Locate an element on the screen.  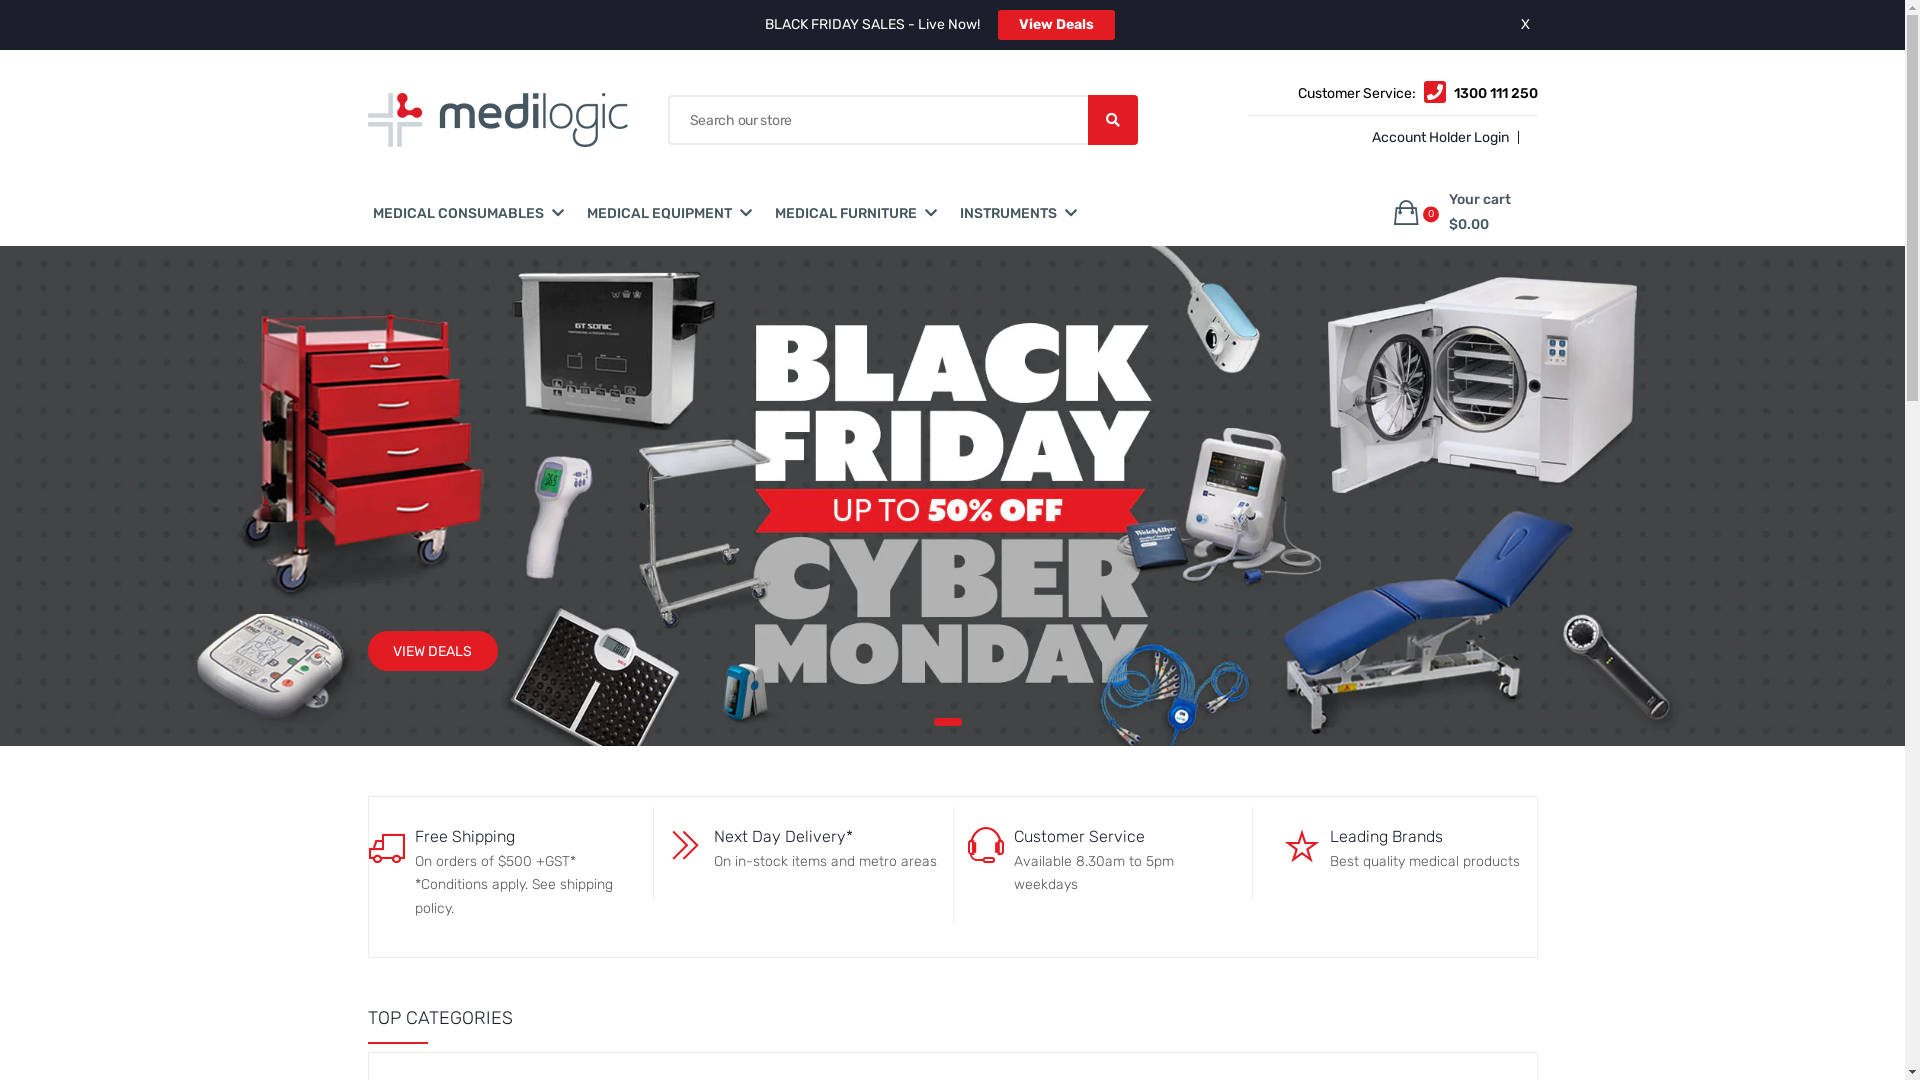
MEDICAL EQUIPMENT is located at coordinates (658, 214).